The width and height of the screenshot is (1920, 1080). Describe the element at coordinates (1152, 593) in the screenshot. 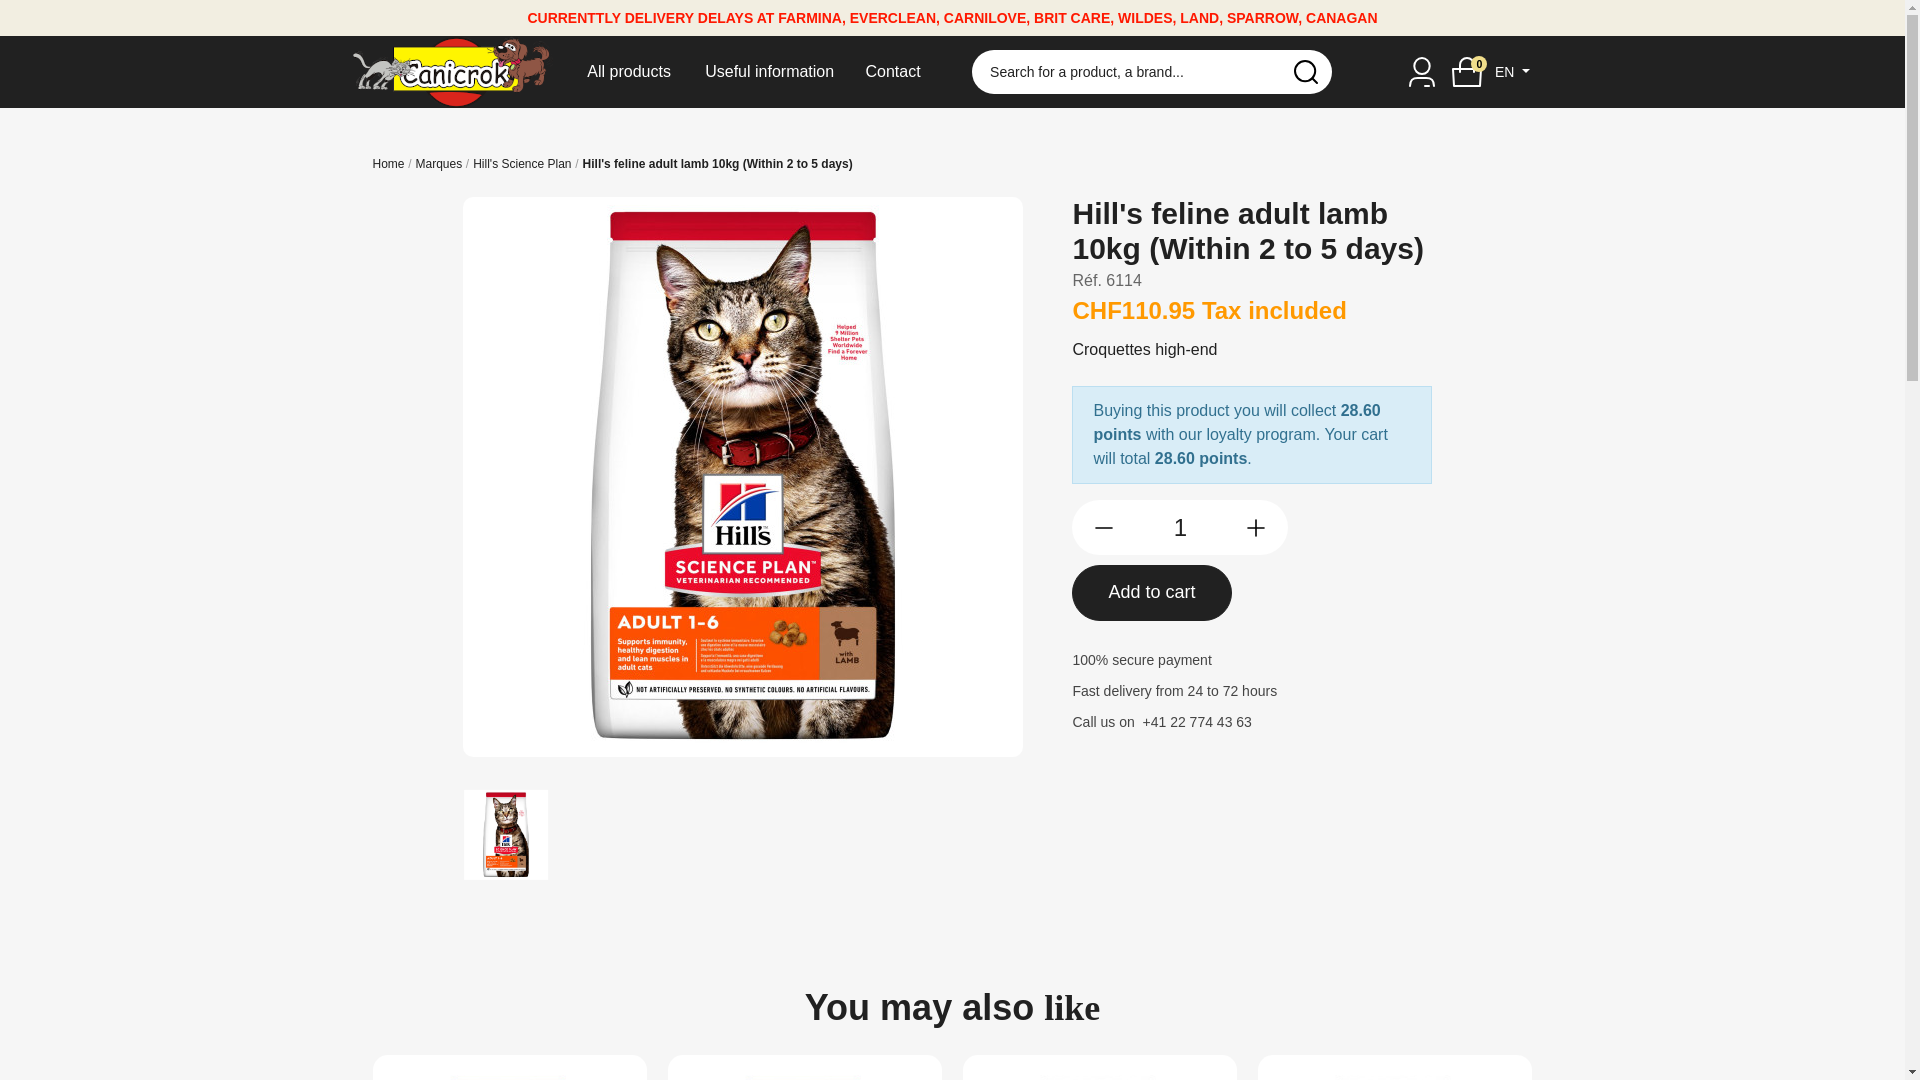

I see `Add to cart` at that location.